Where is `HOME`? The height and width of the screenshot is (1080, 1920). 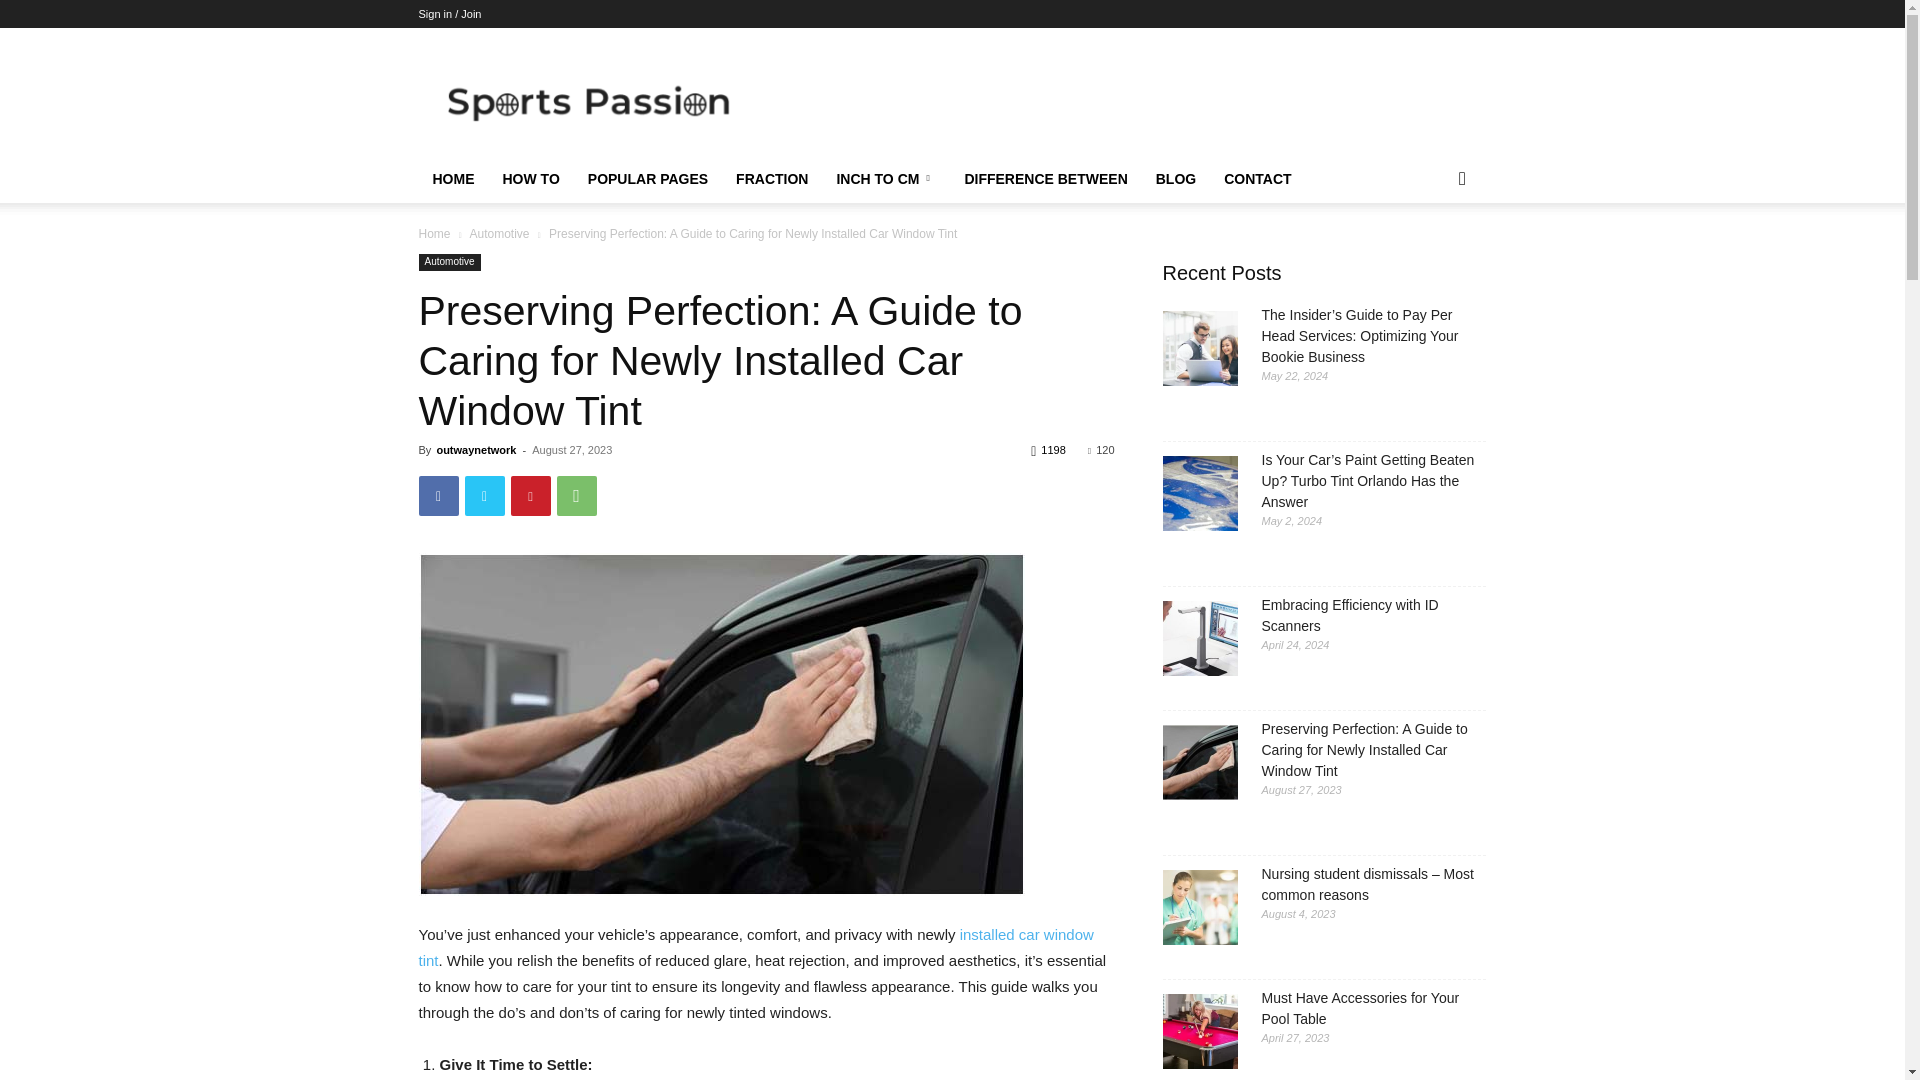 HOME is located at coordinates (452, 179).